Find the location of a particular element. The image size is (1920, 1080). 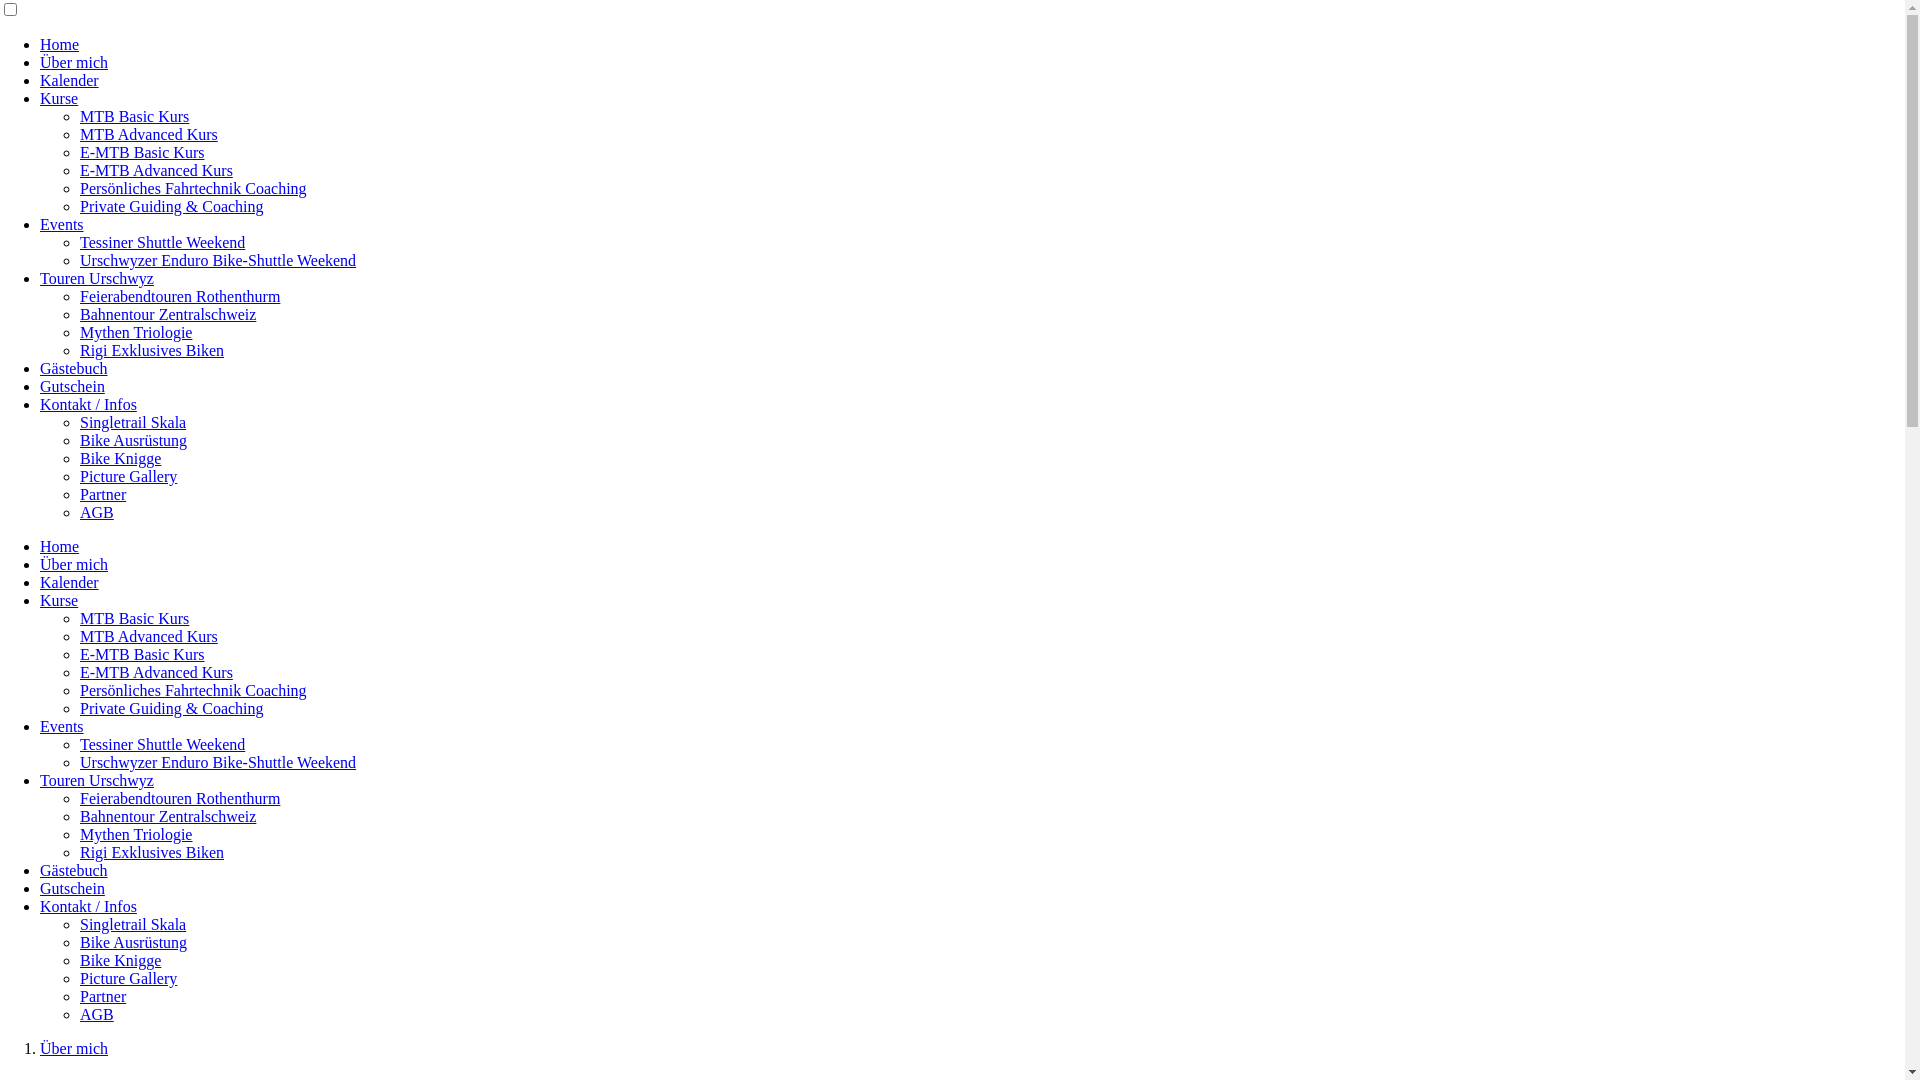

Picture Gallery is located at coordinates (128, 476).